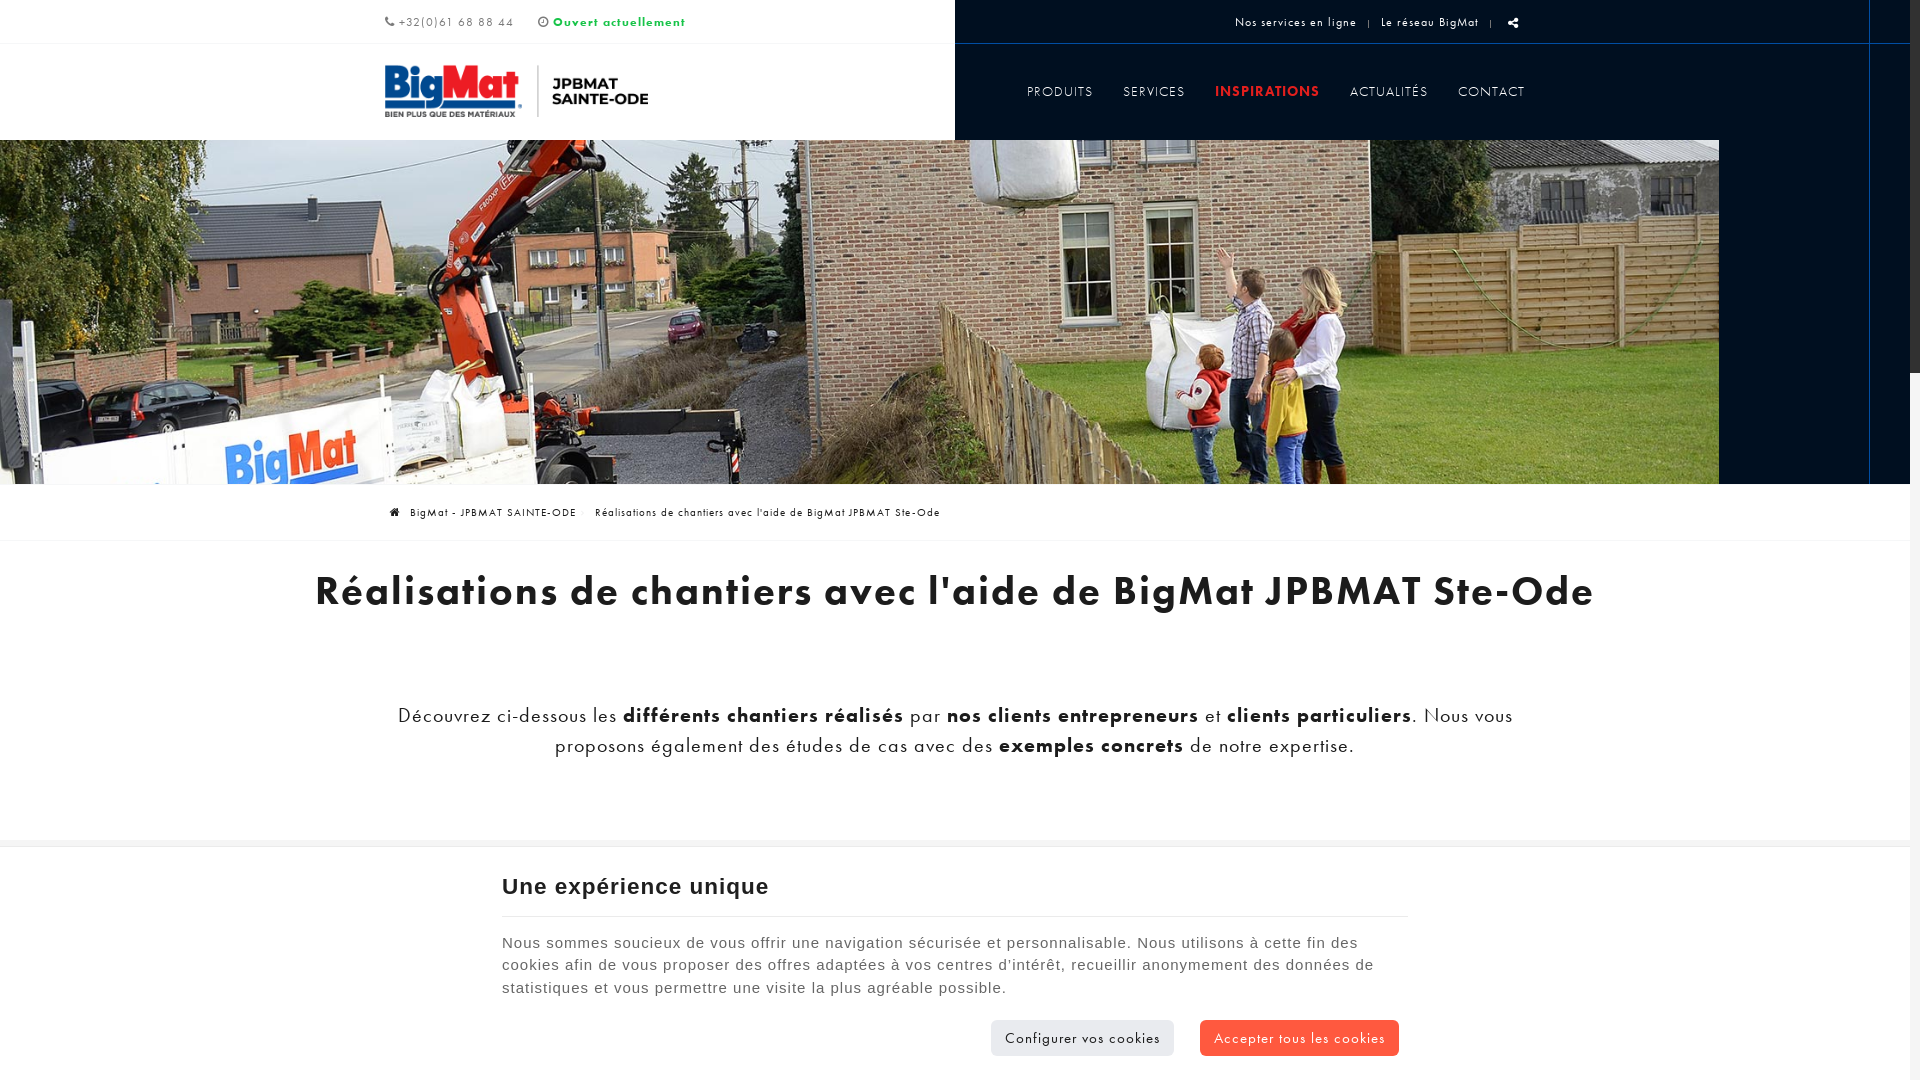  Describe the element at coordinates (612, 22) in the screenshot. I see `Ouvert actuellement` at that location.